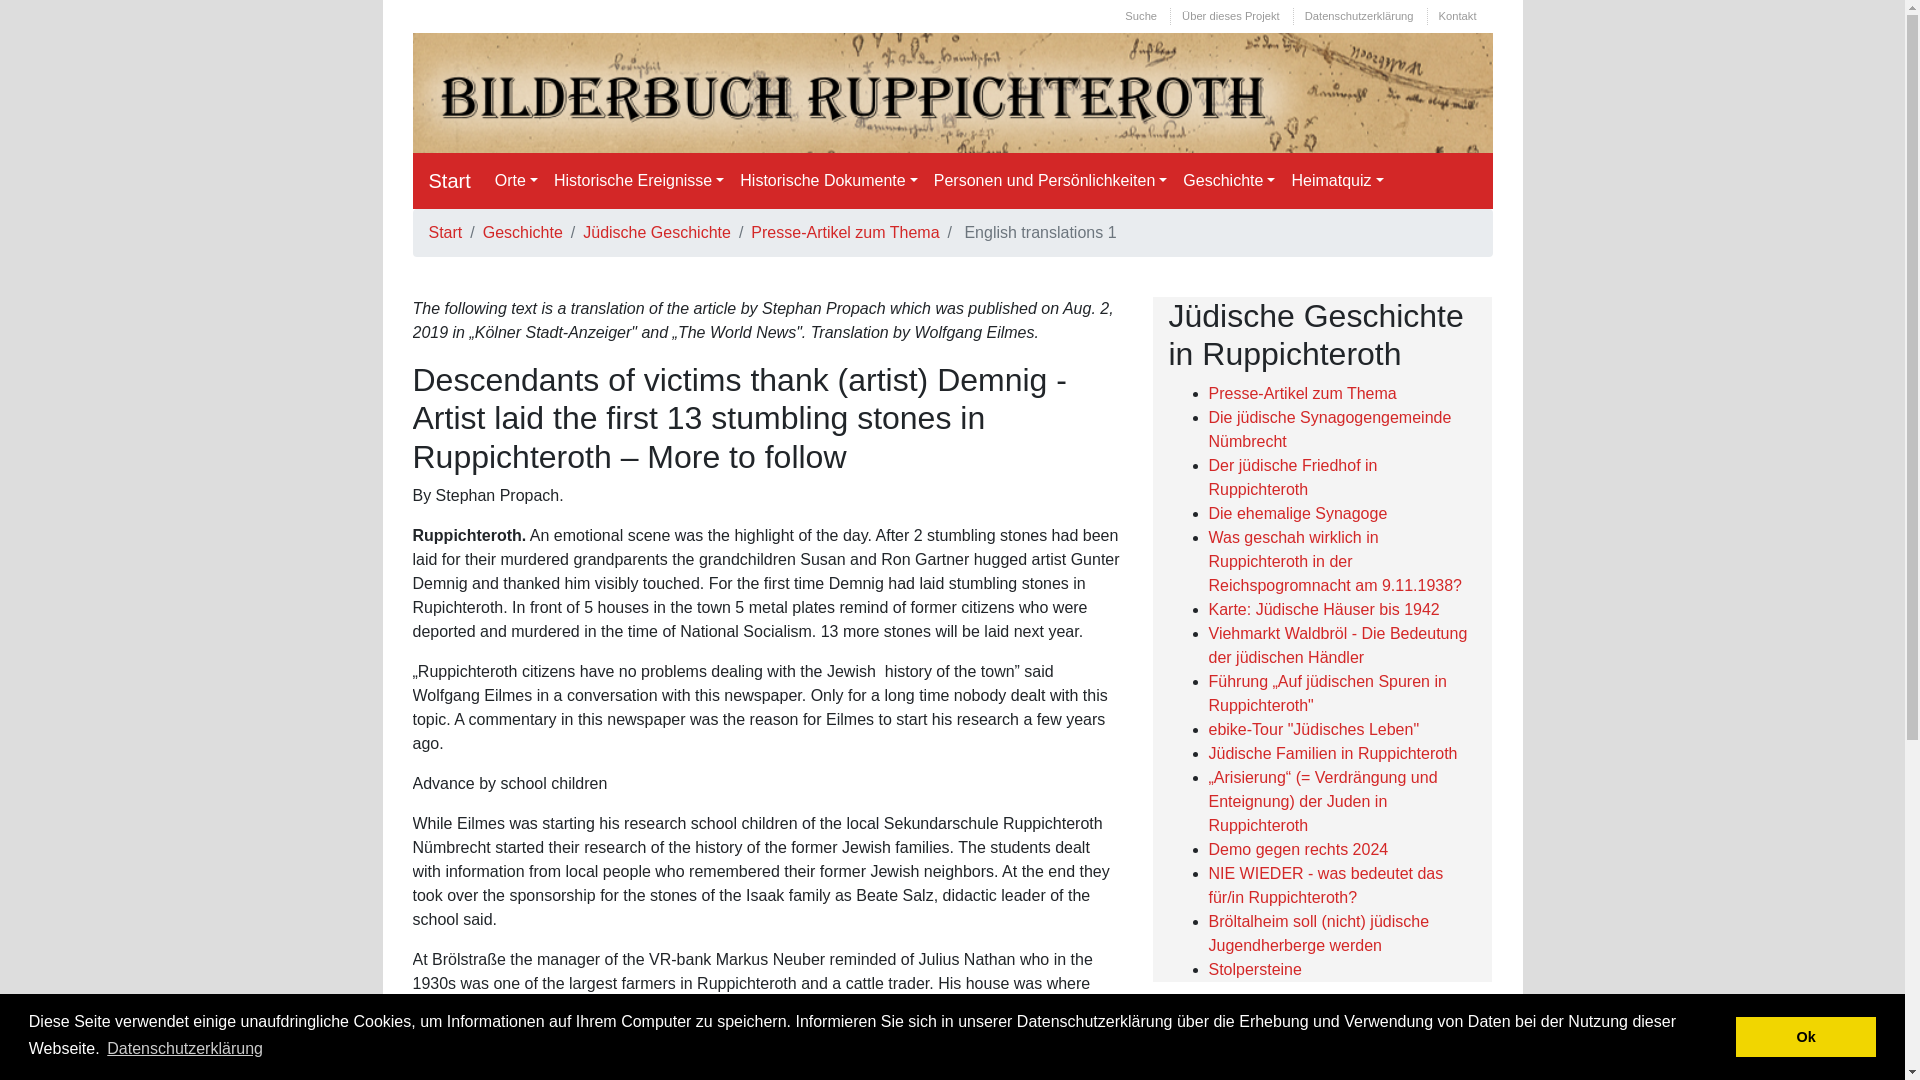 This screenshot has height=1080, width=1920. I want to click on Start, so click(449, 180).